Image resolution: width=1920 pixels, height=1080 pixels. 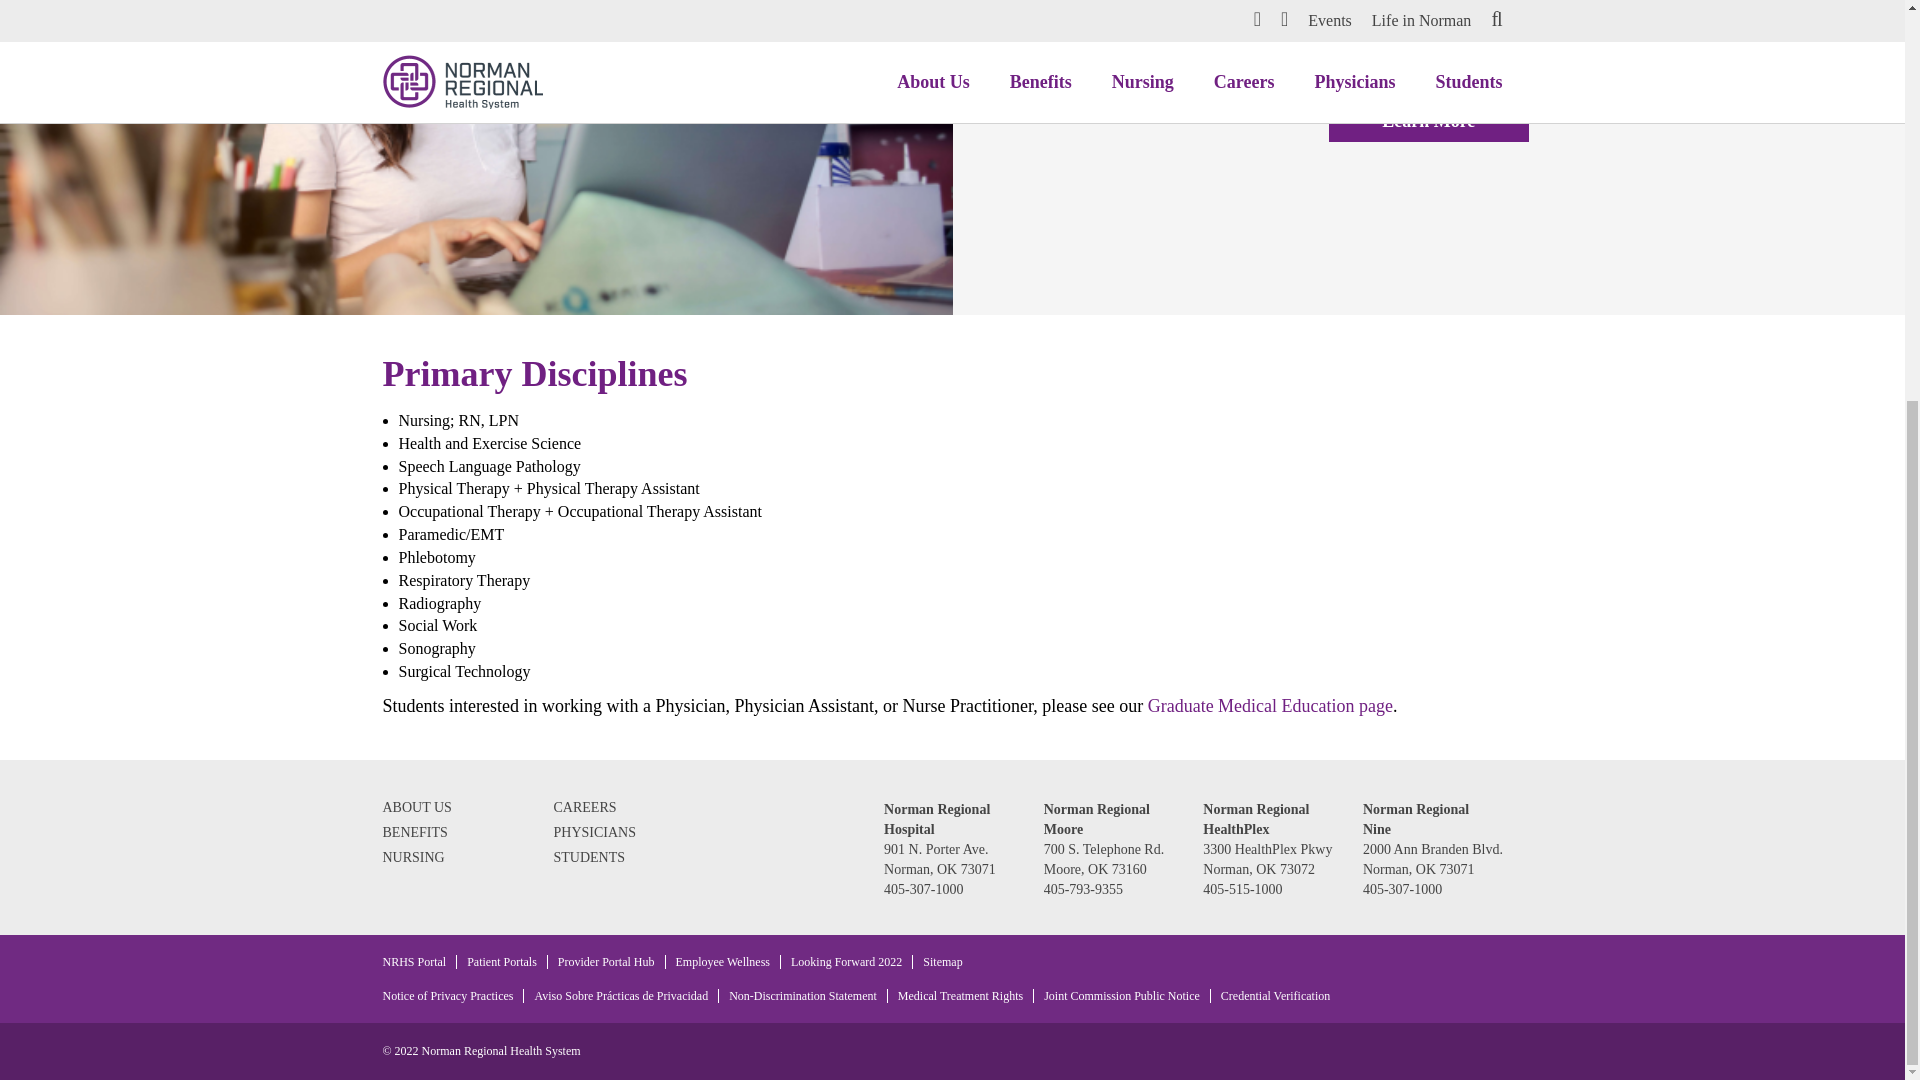 I want to click on 405-307-1000, so click(x=923, y=890).